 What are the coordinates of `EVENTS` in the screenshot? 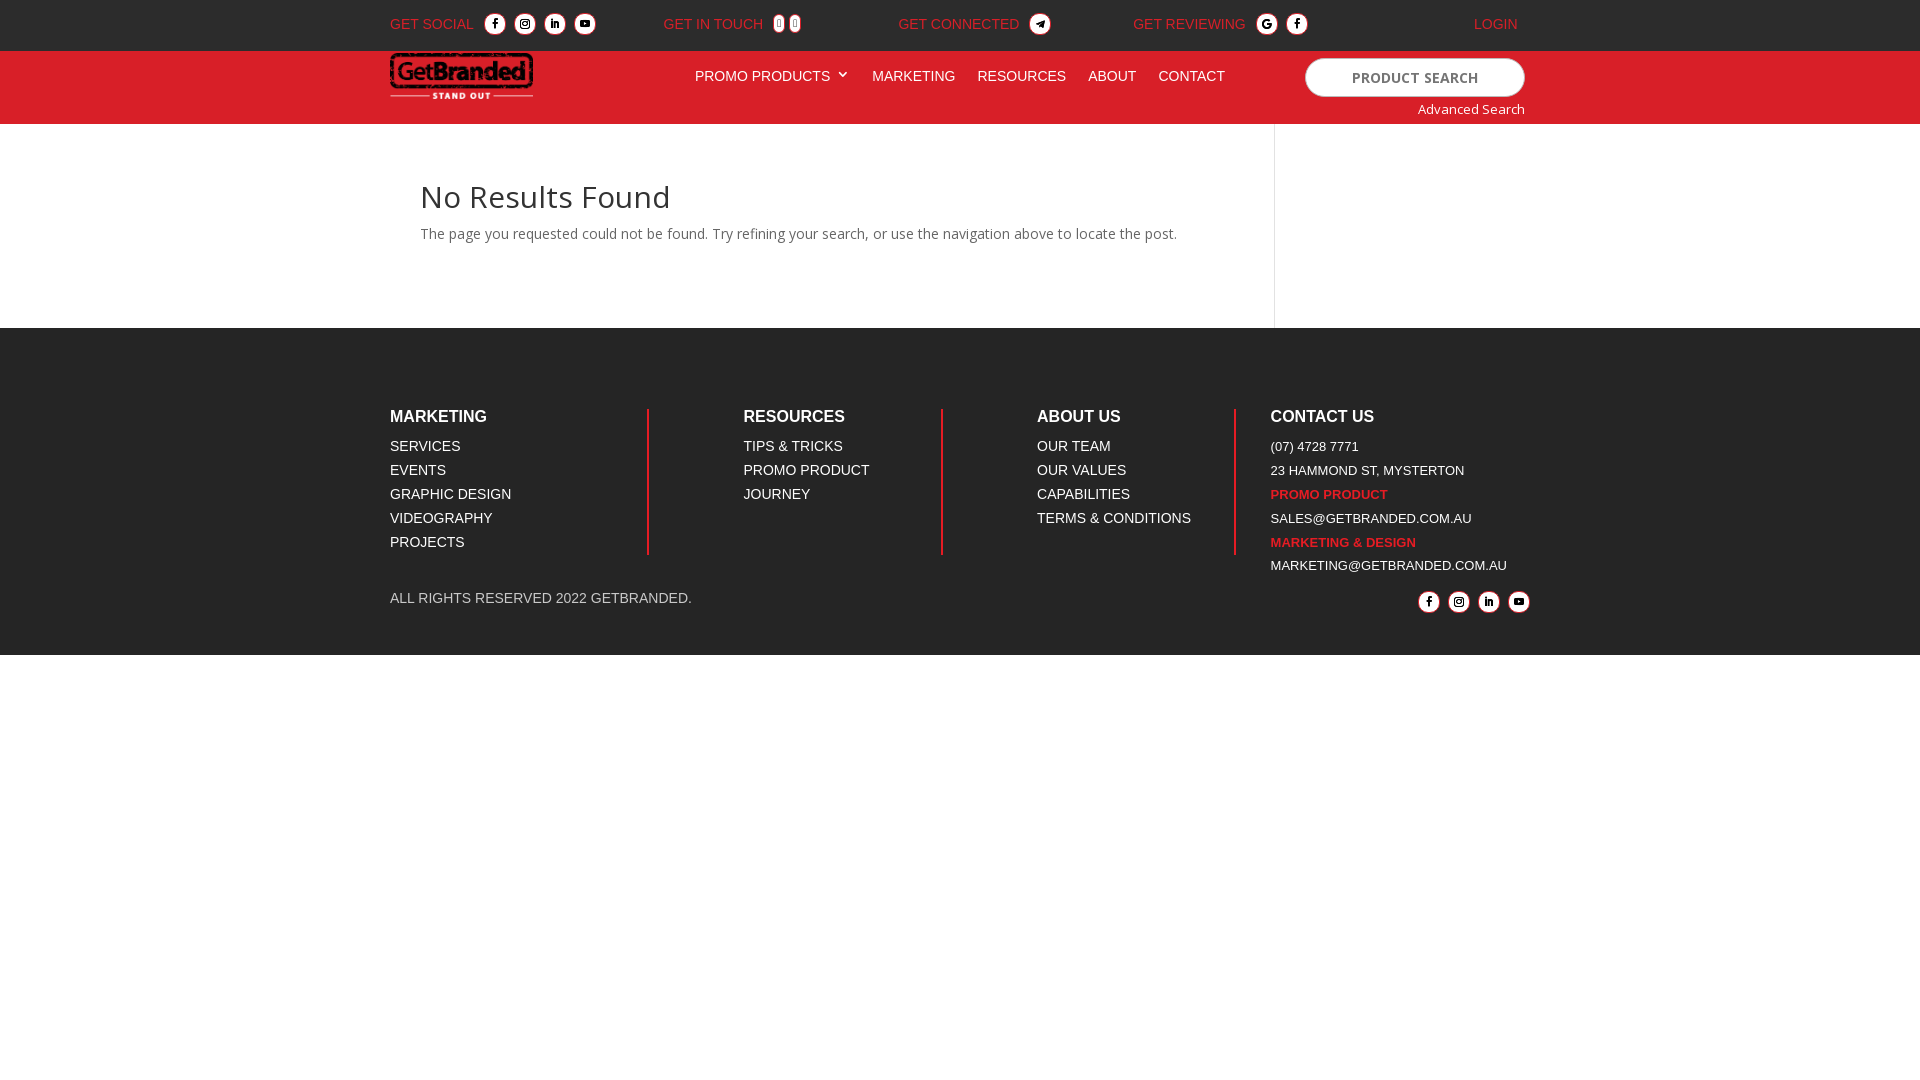 It's located at (418, 470).